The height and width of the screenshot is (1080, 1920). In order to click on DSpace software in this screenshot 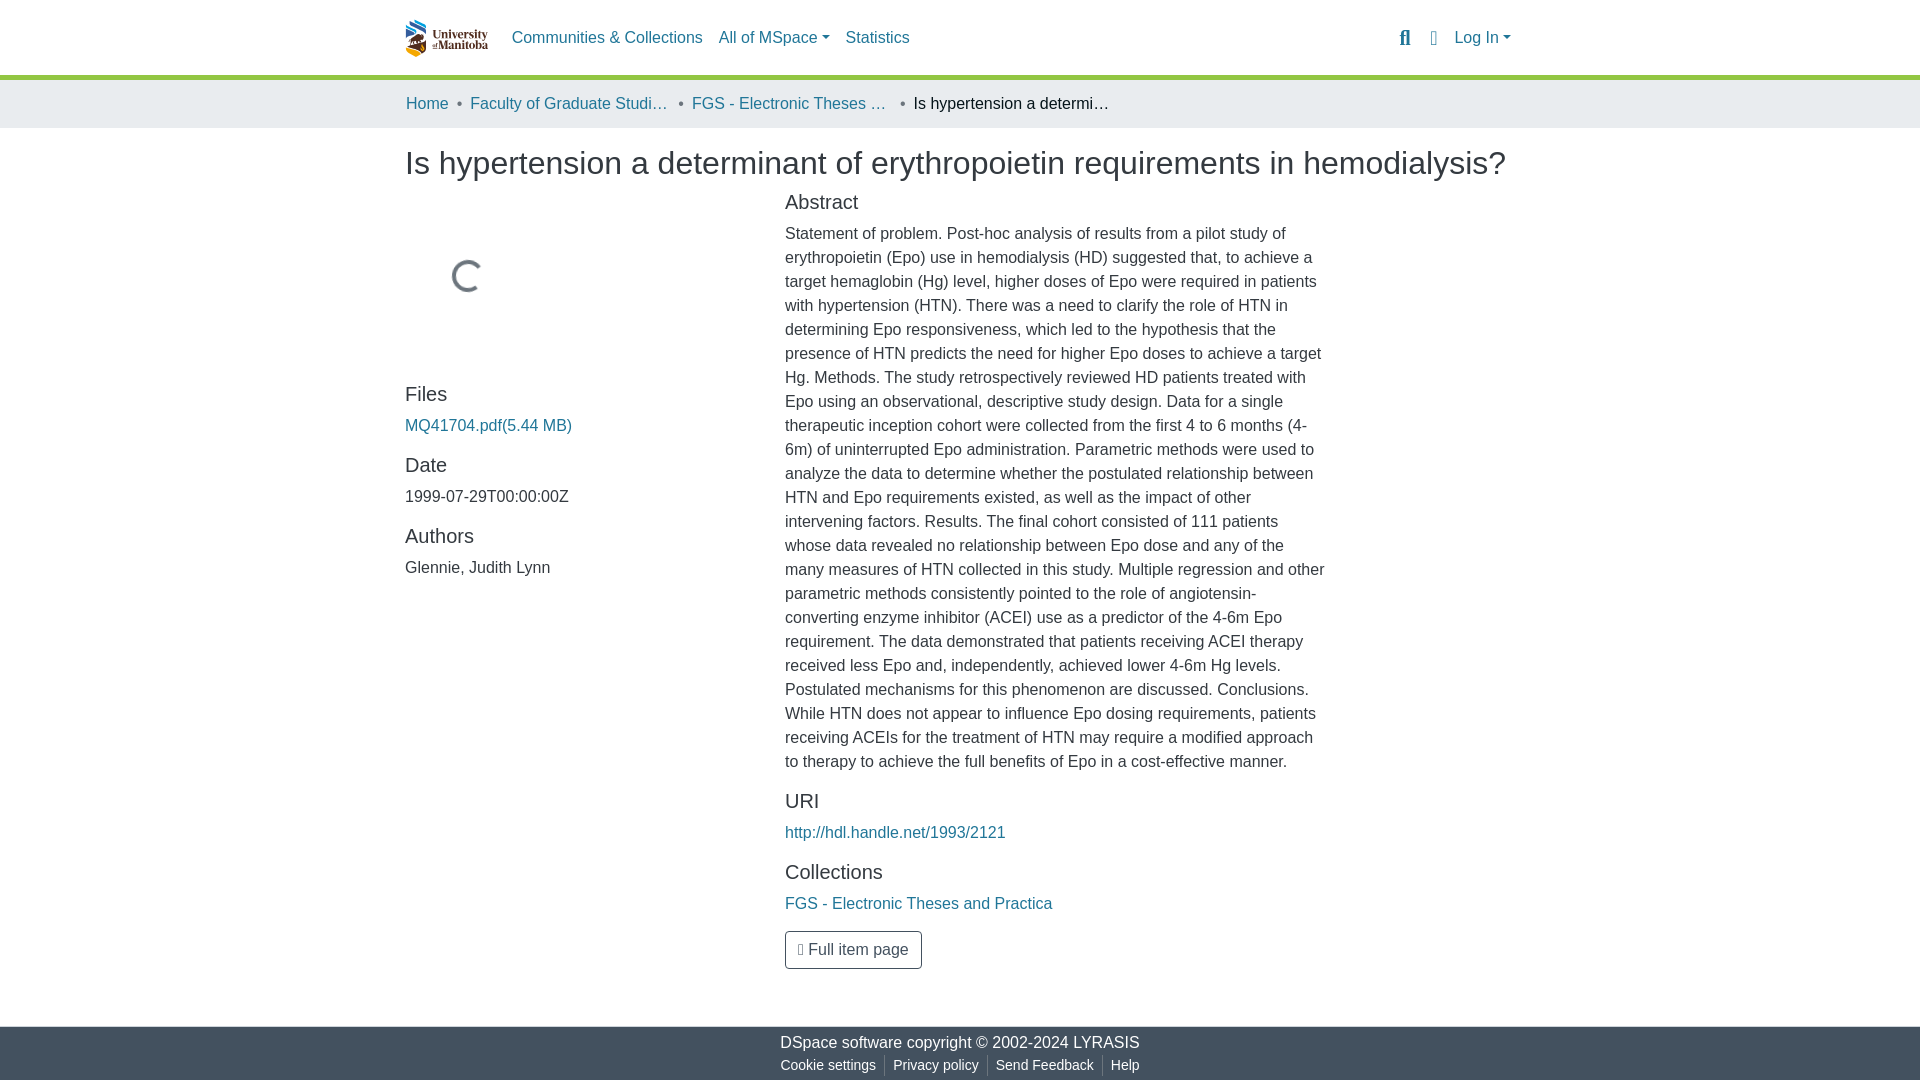, I will do `click(840, 1042)`.